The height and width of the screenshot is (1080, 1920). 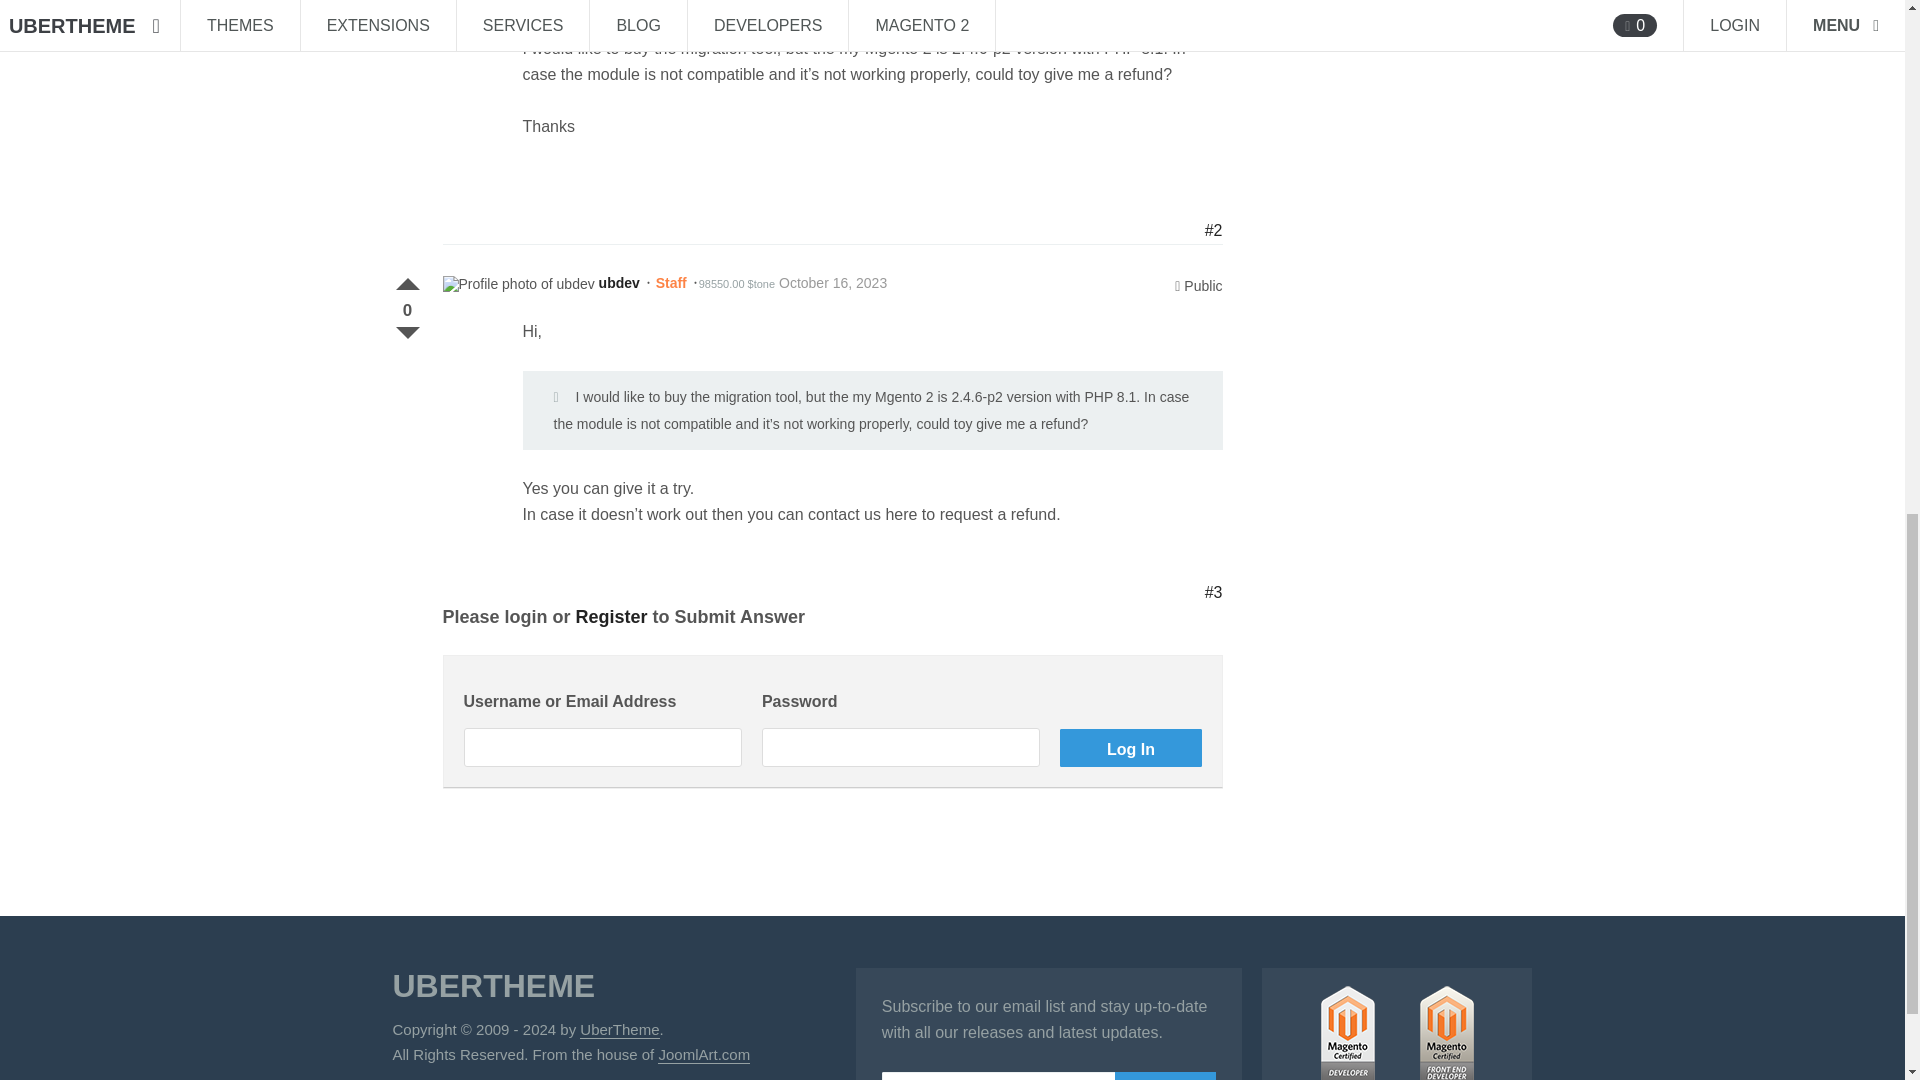 What do you see at coordinates (1130, 748) in the screenshot?
I see `Log In` at bounding box center [1130, 748].